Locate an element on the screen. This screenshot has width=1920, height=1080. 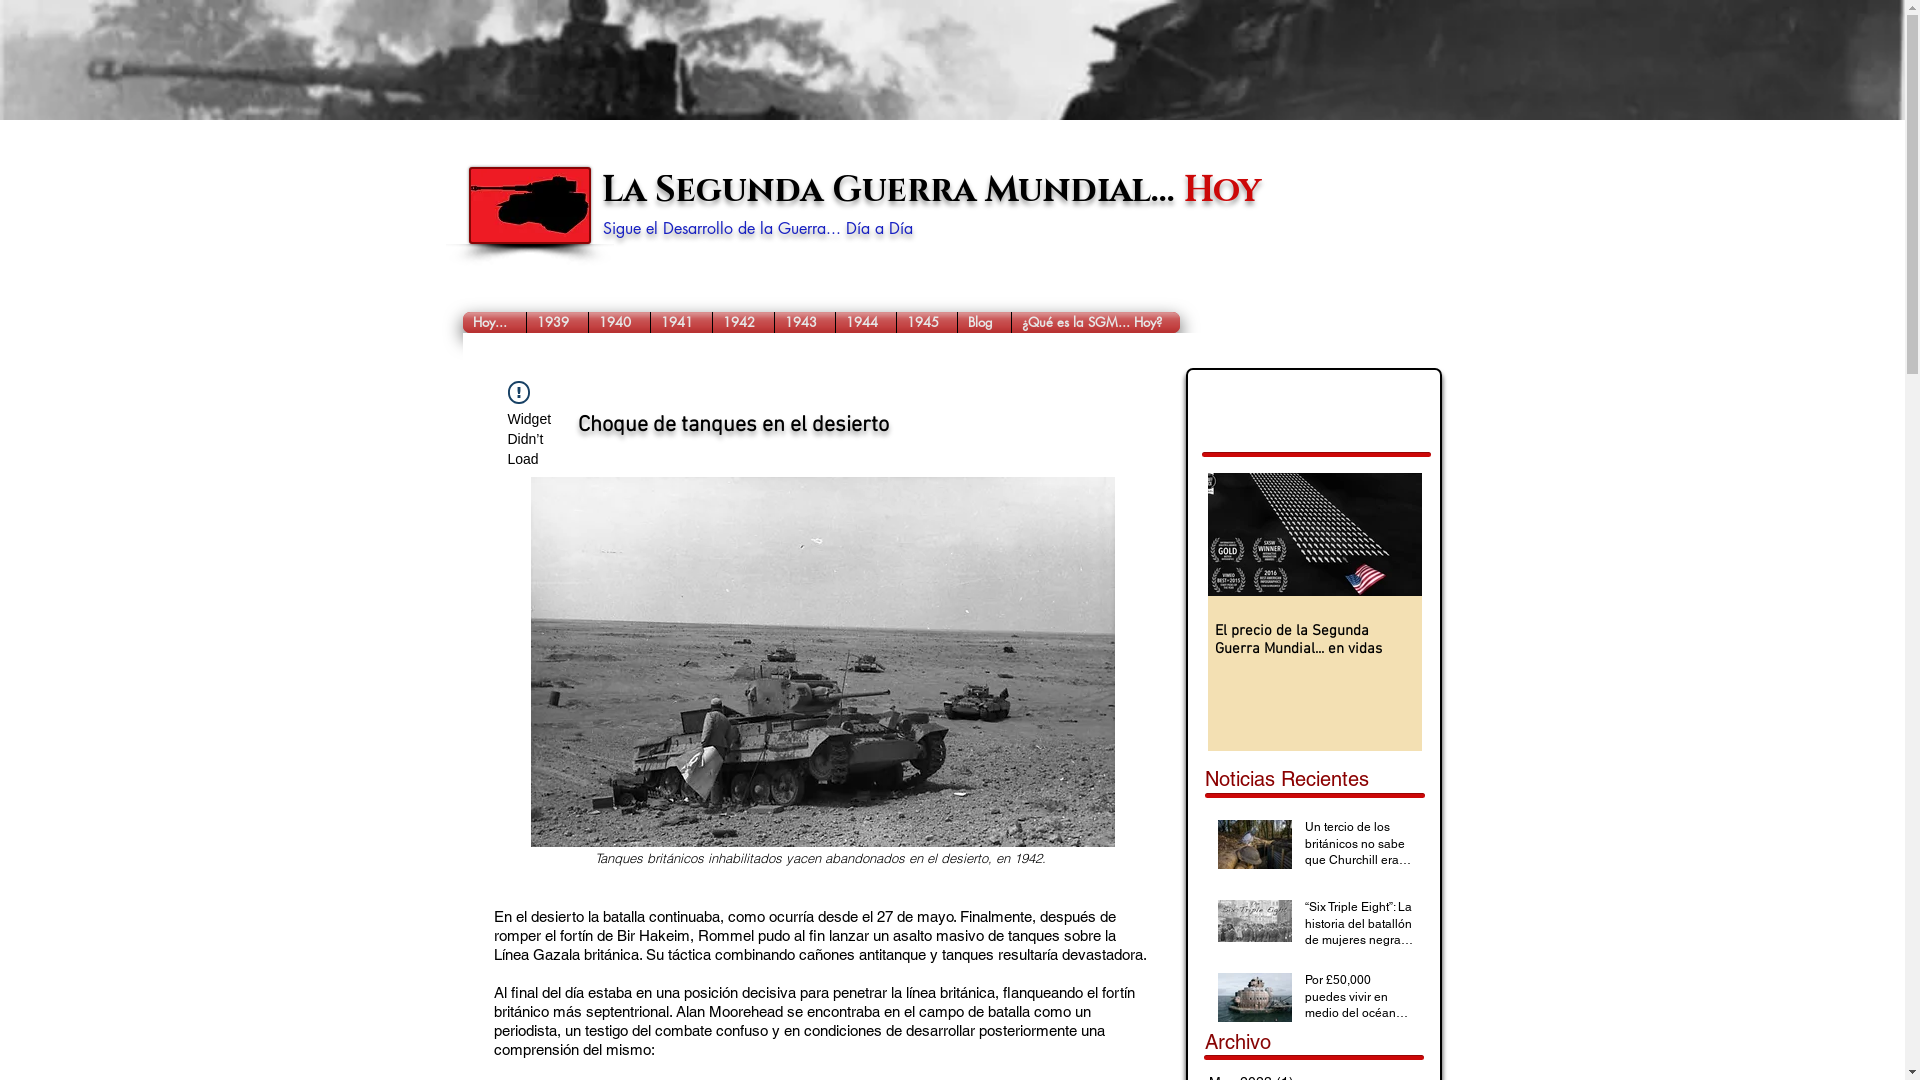
Hoy... is located at coordinates (494, 322).